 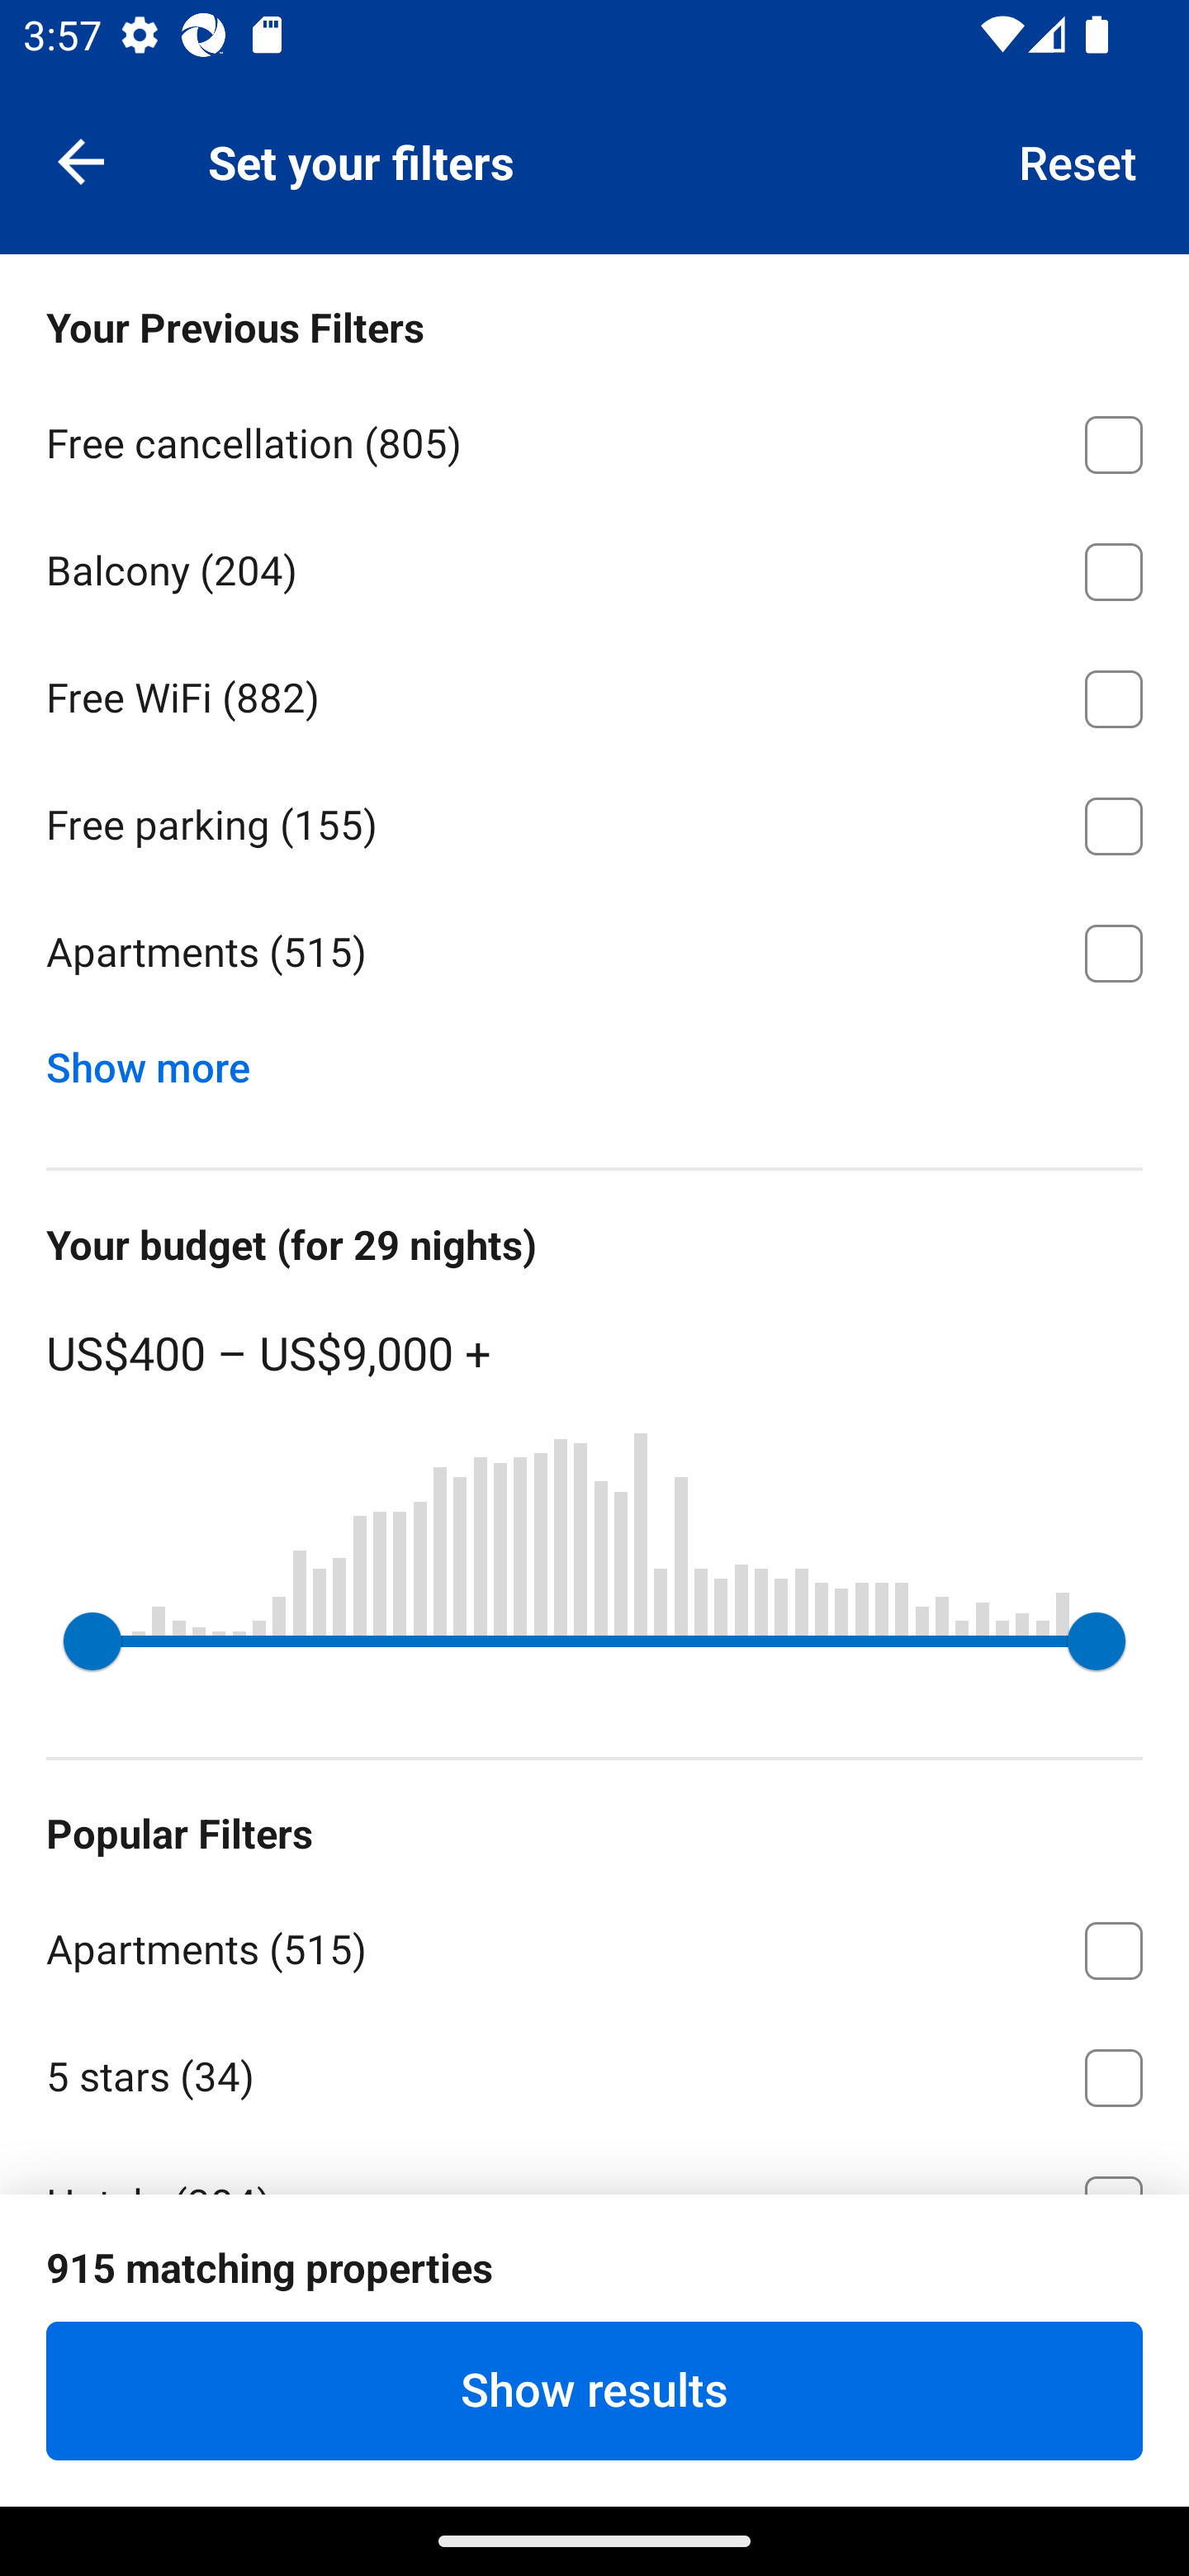 What do you see at coordinates (594, 2072) in the screenshot?
I see `5 stars ⁦(34)` at bounding box center [594, 2072].